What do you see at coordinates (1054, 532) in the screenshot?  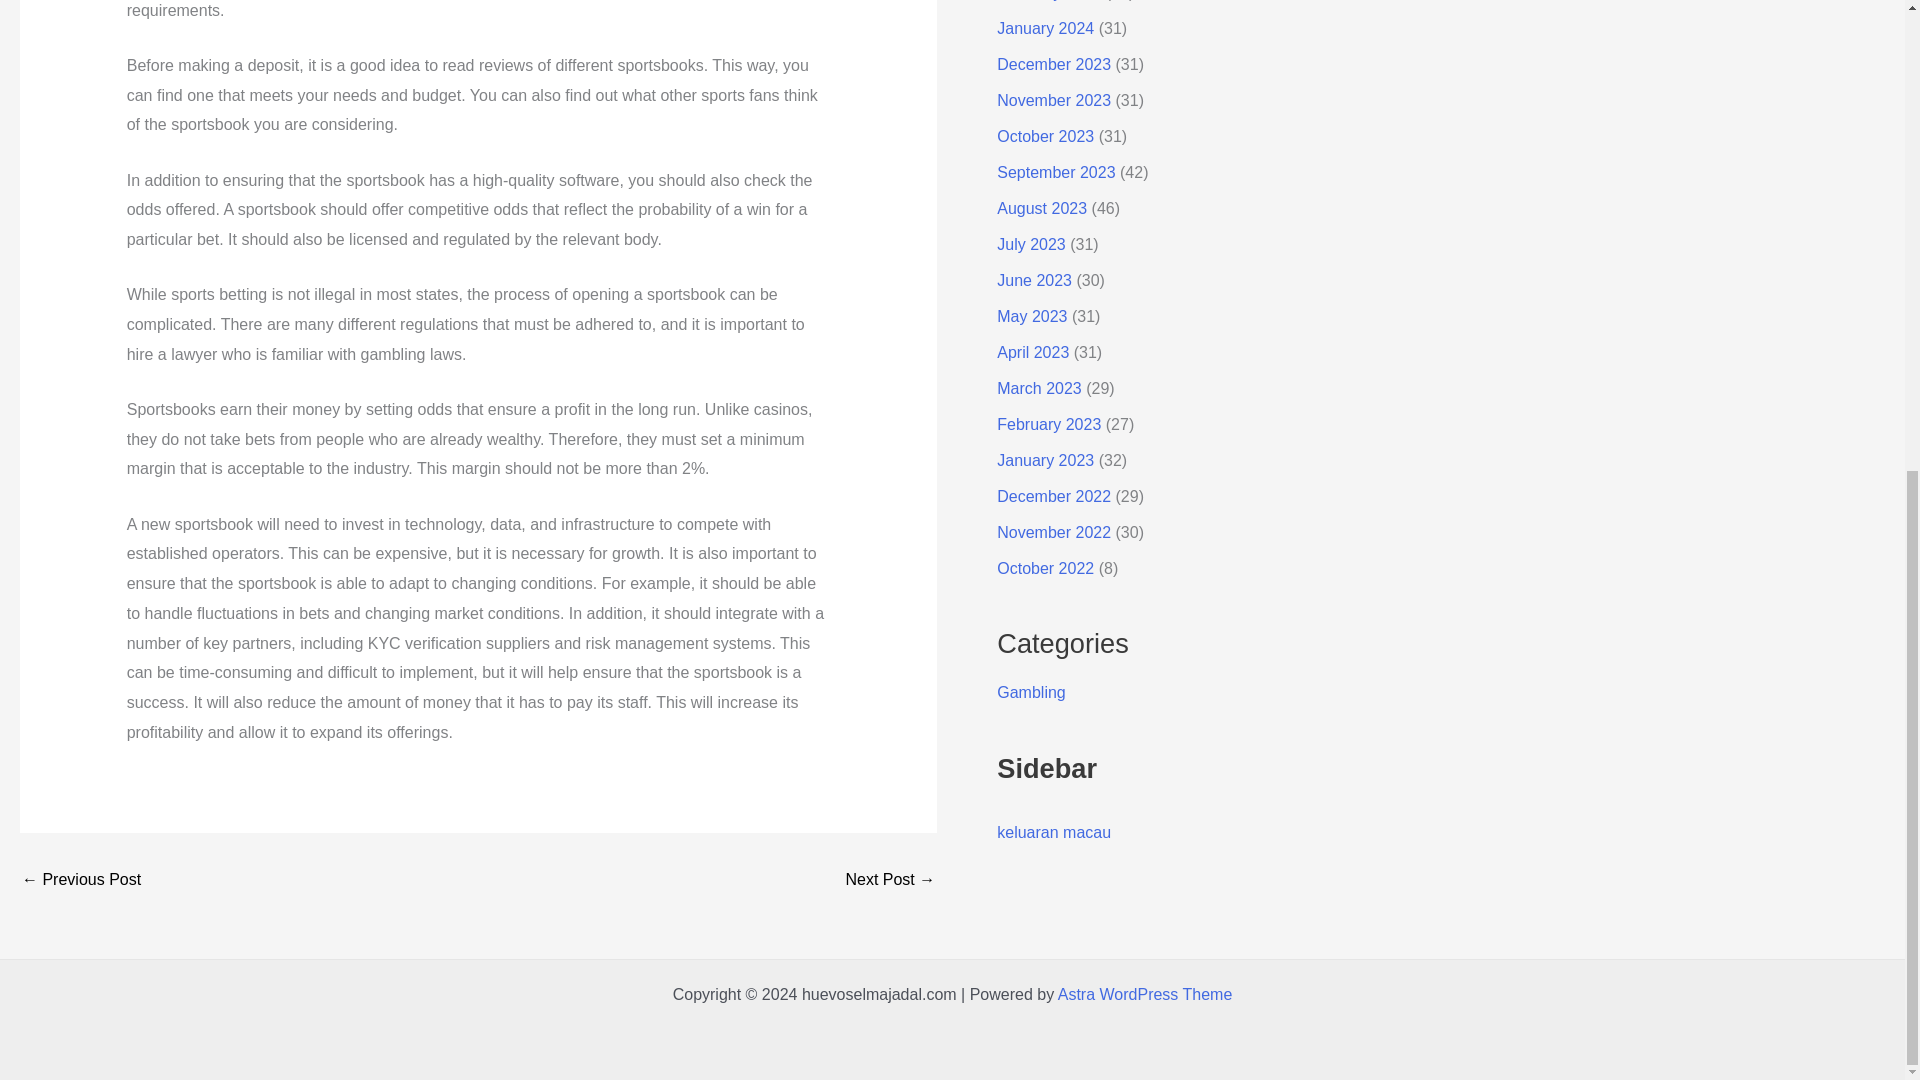 I see `November 2022` at bounding box center [1054, 532].